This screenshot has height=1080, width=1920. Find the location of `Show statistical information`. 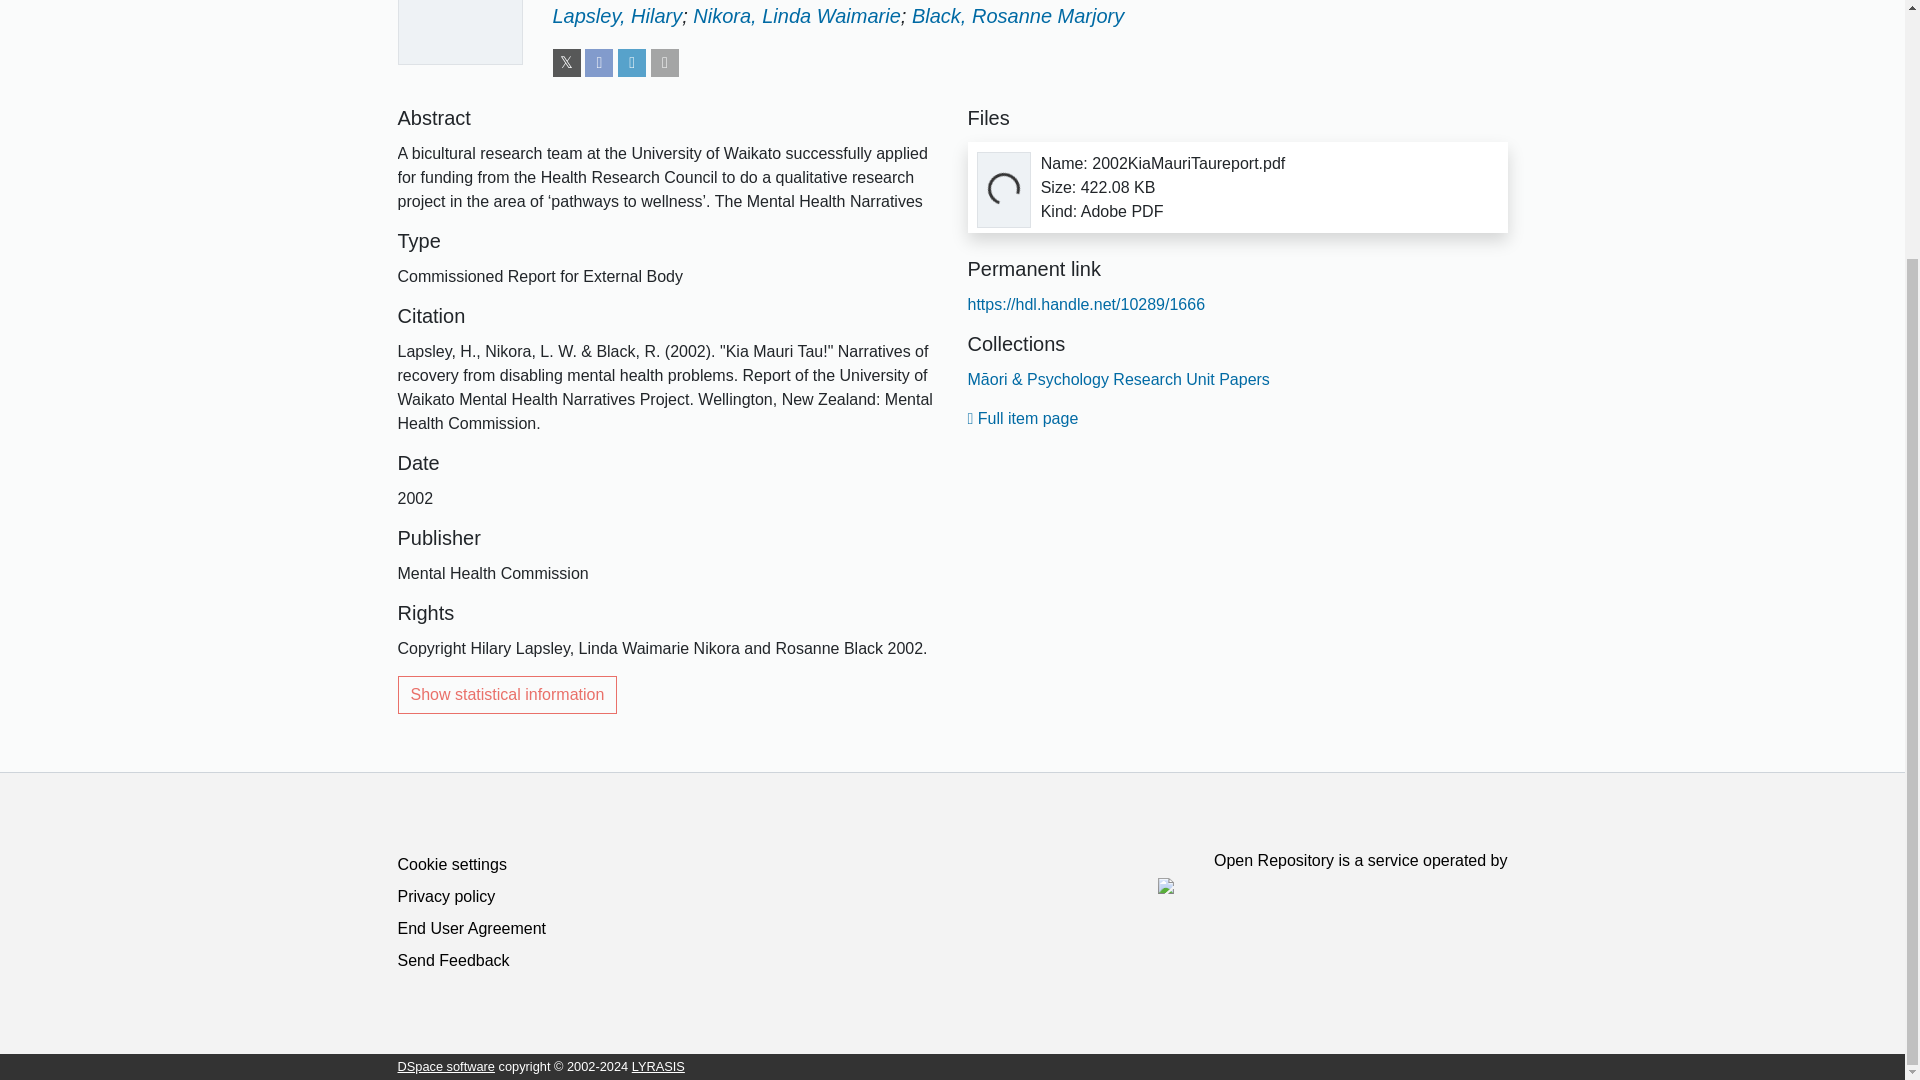

Show statistical information is located at coordinates (508, 694).